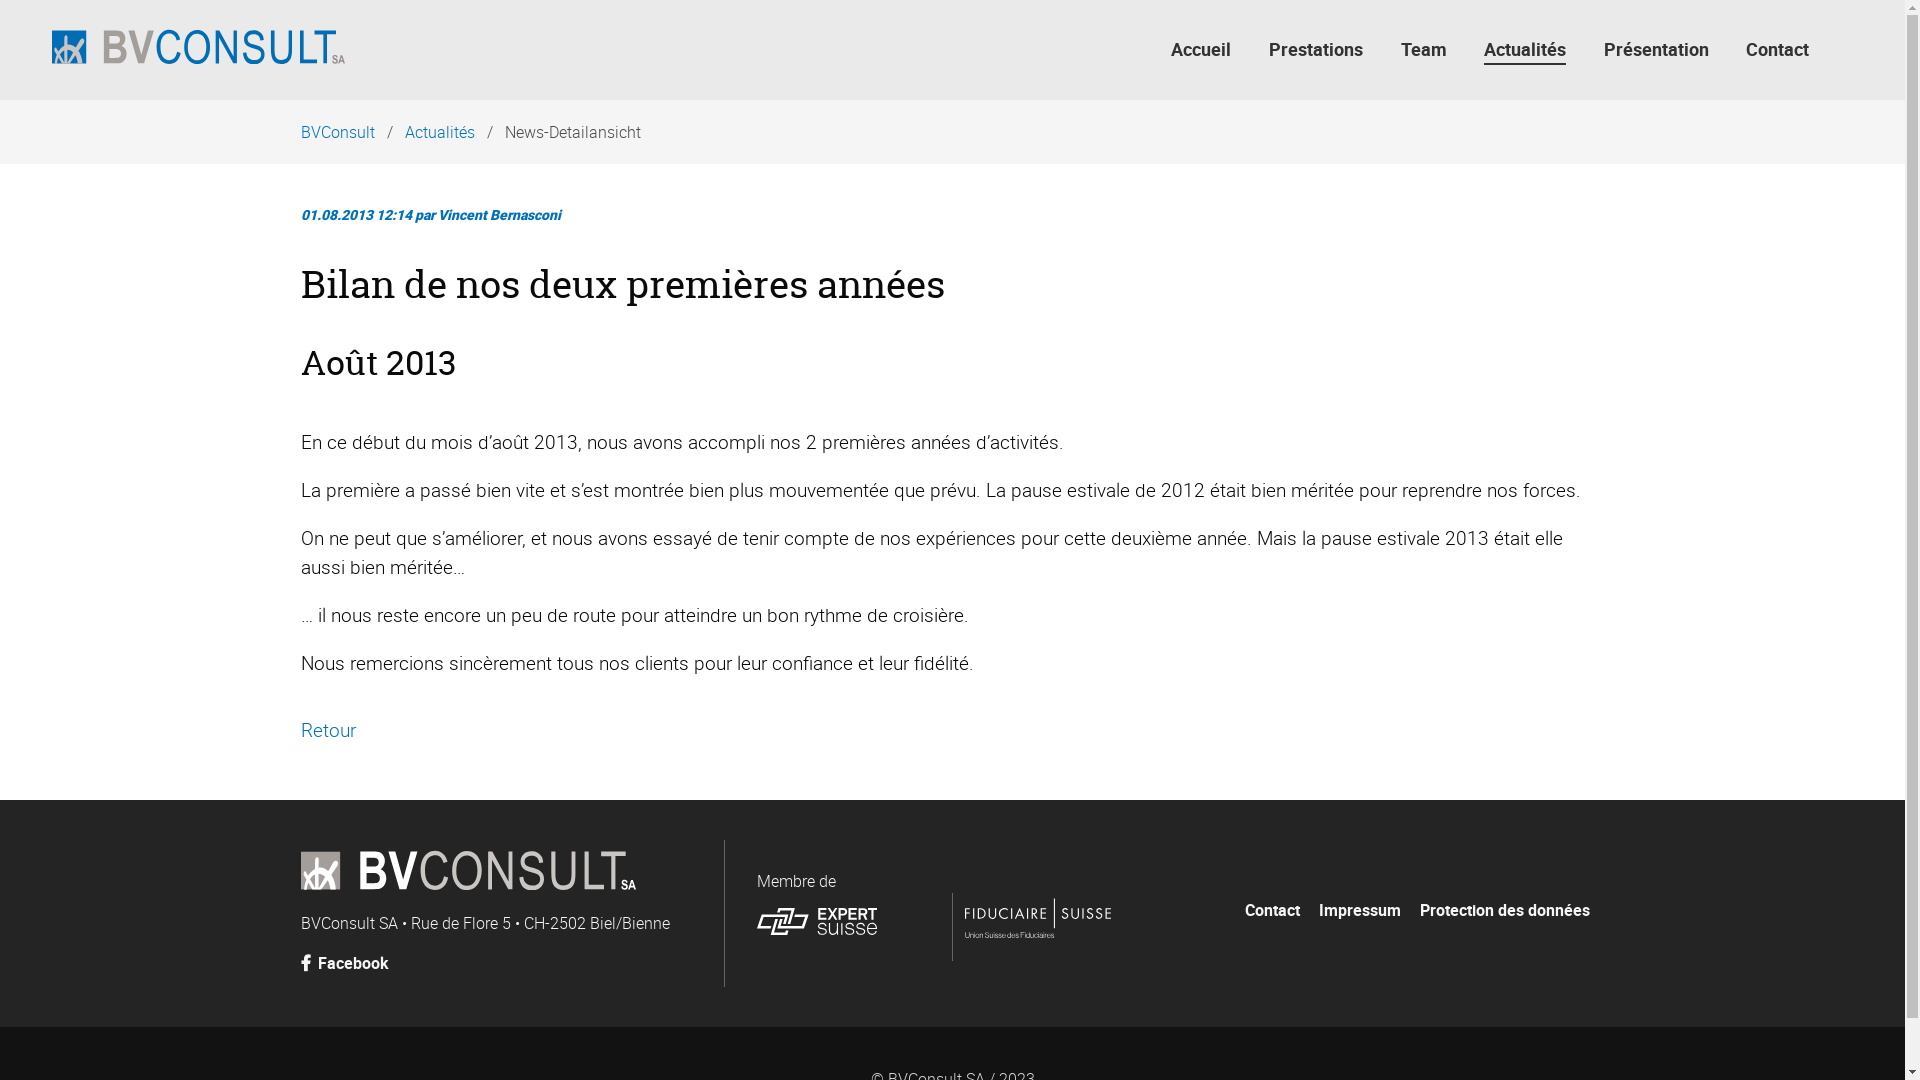 The image size is (1920, 1080). What do you see at coordinates (1323, 50) in the screenshot?
I see `Prestations` at bounding box center [1323, 50].